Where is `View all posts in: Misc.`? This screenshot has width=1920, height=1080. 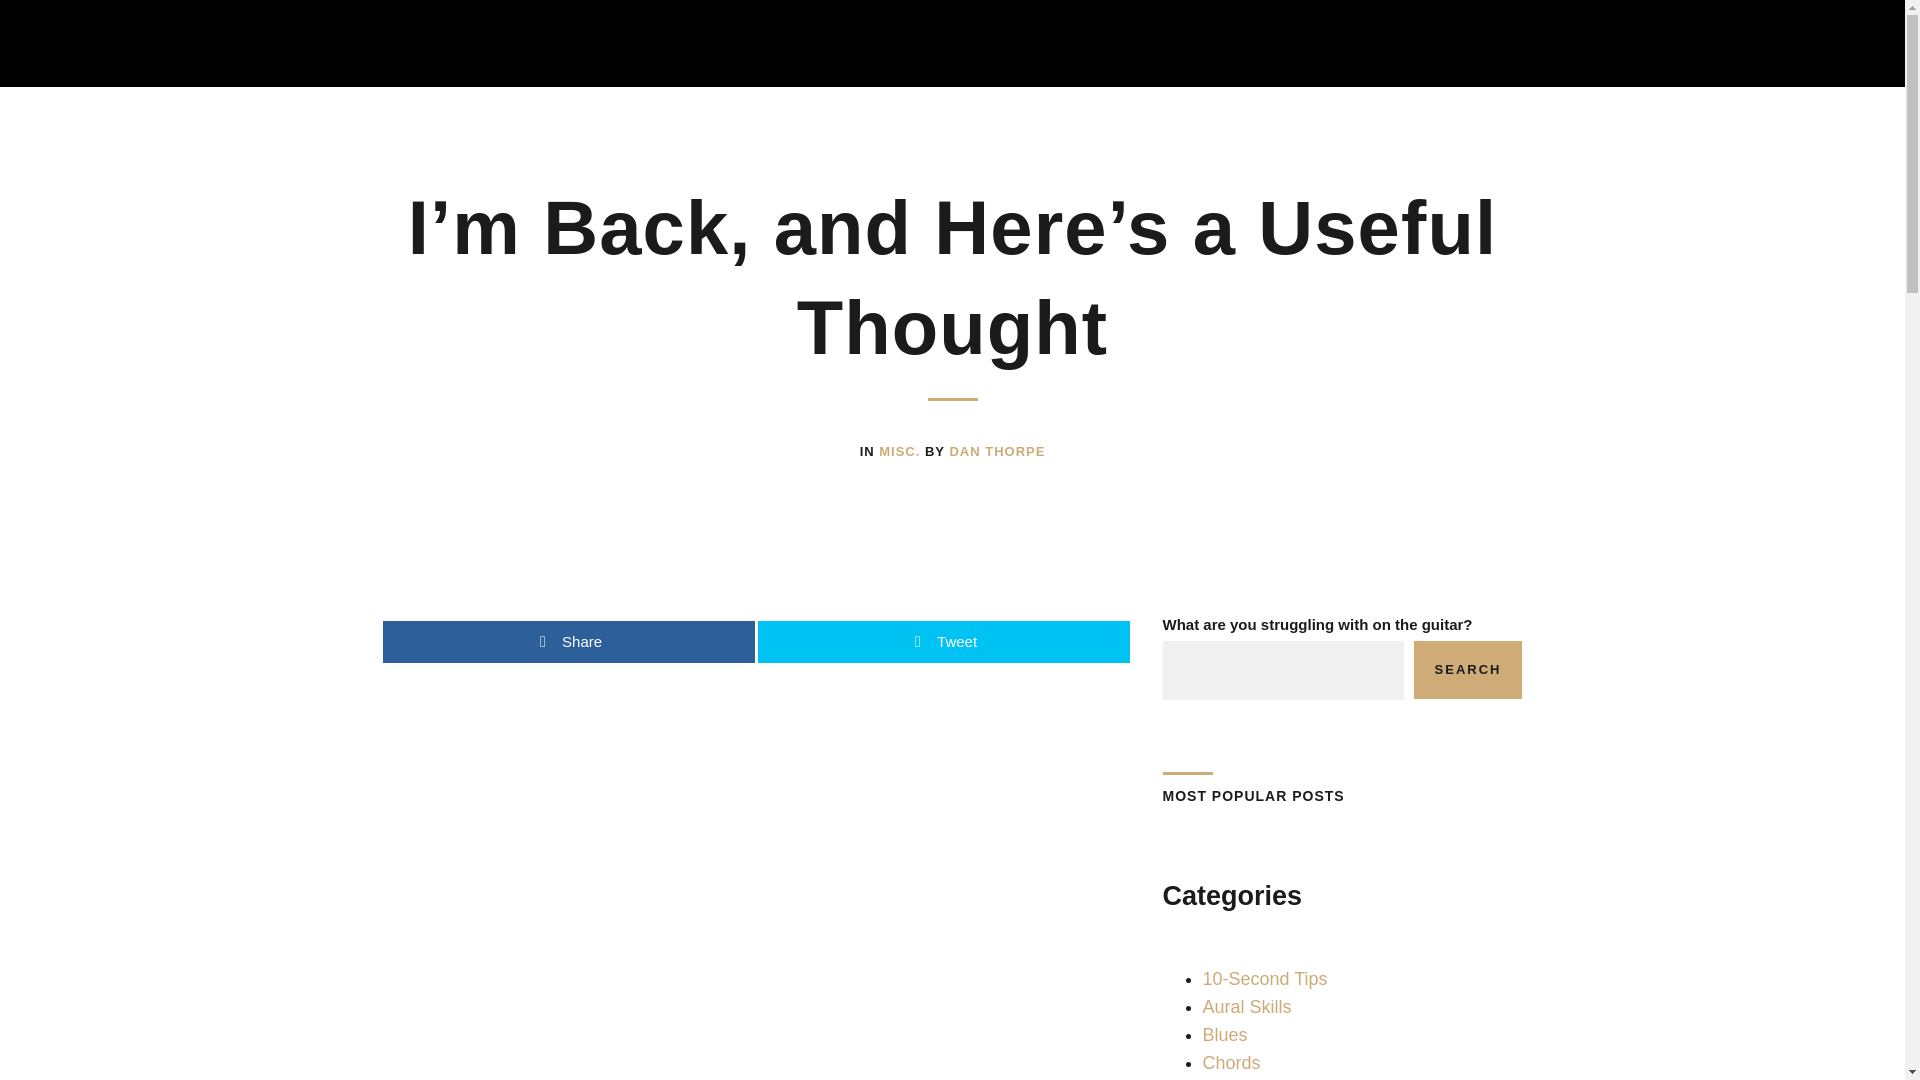
View all posts in: Misc. is located at coordinates (902, 451).